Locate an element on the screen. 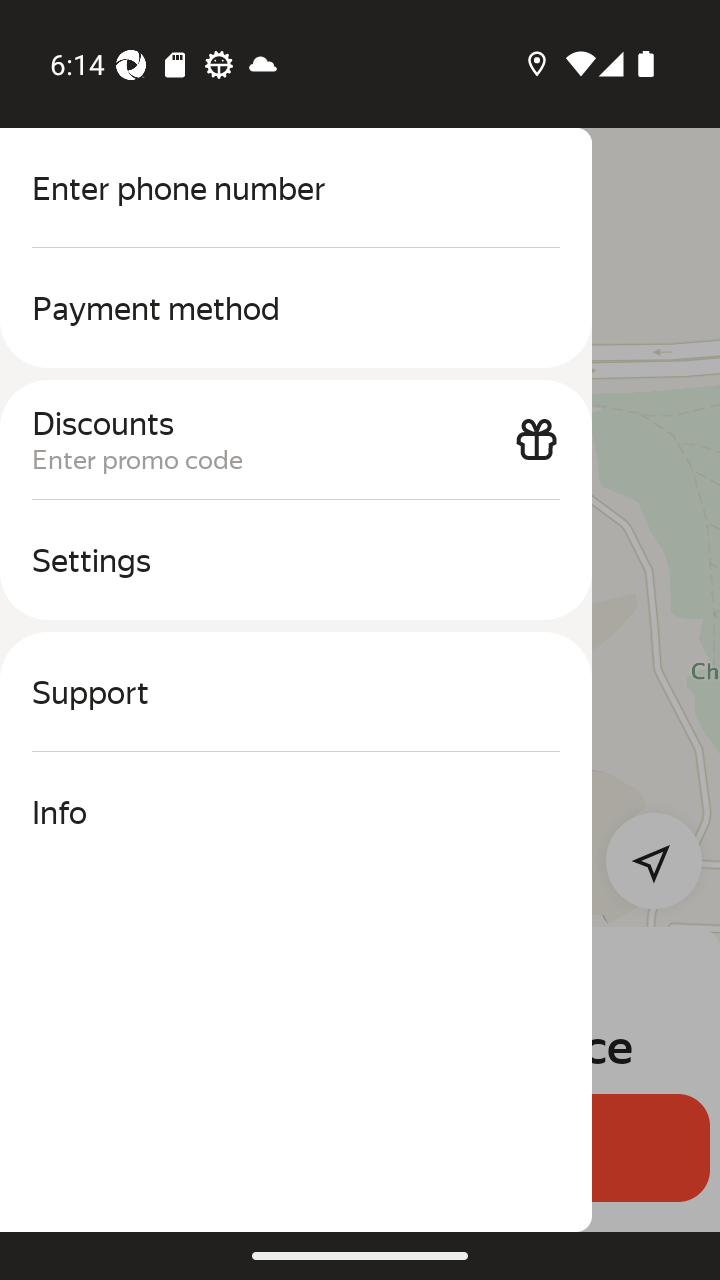  Support is located at coordinates (296, 692).